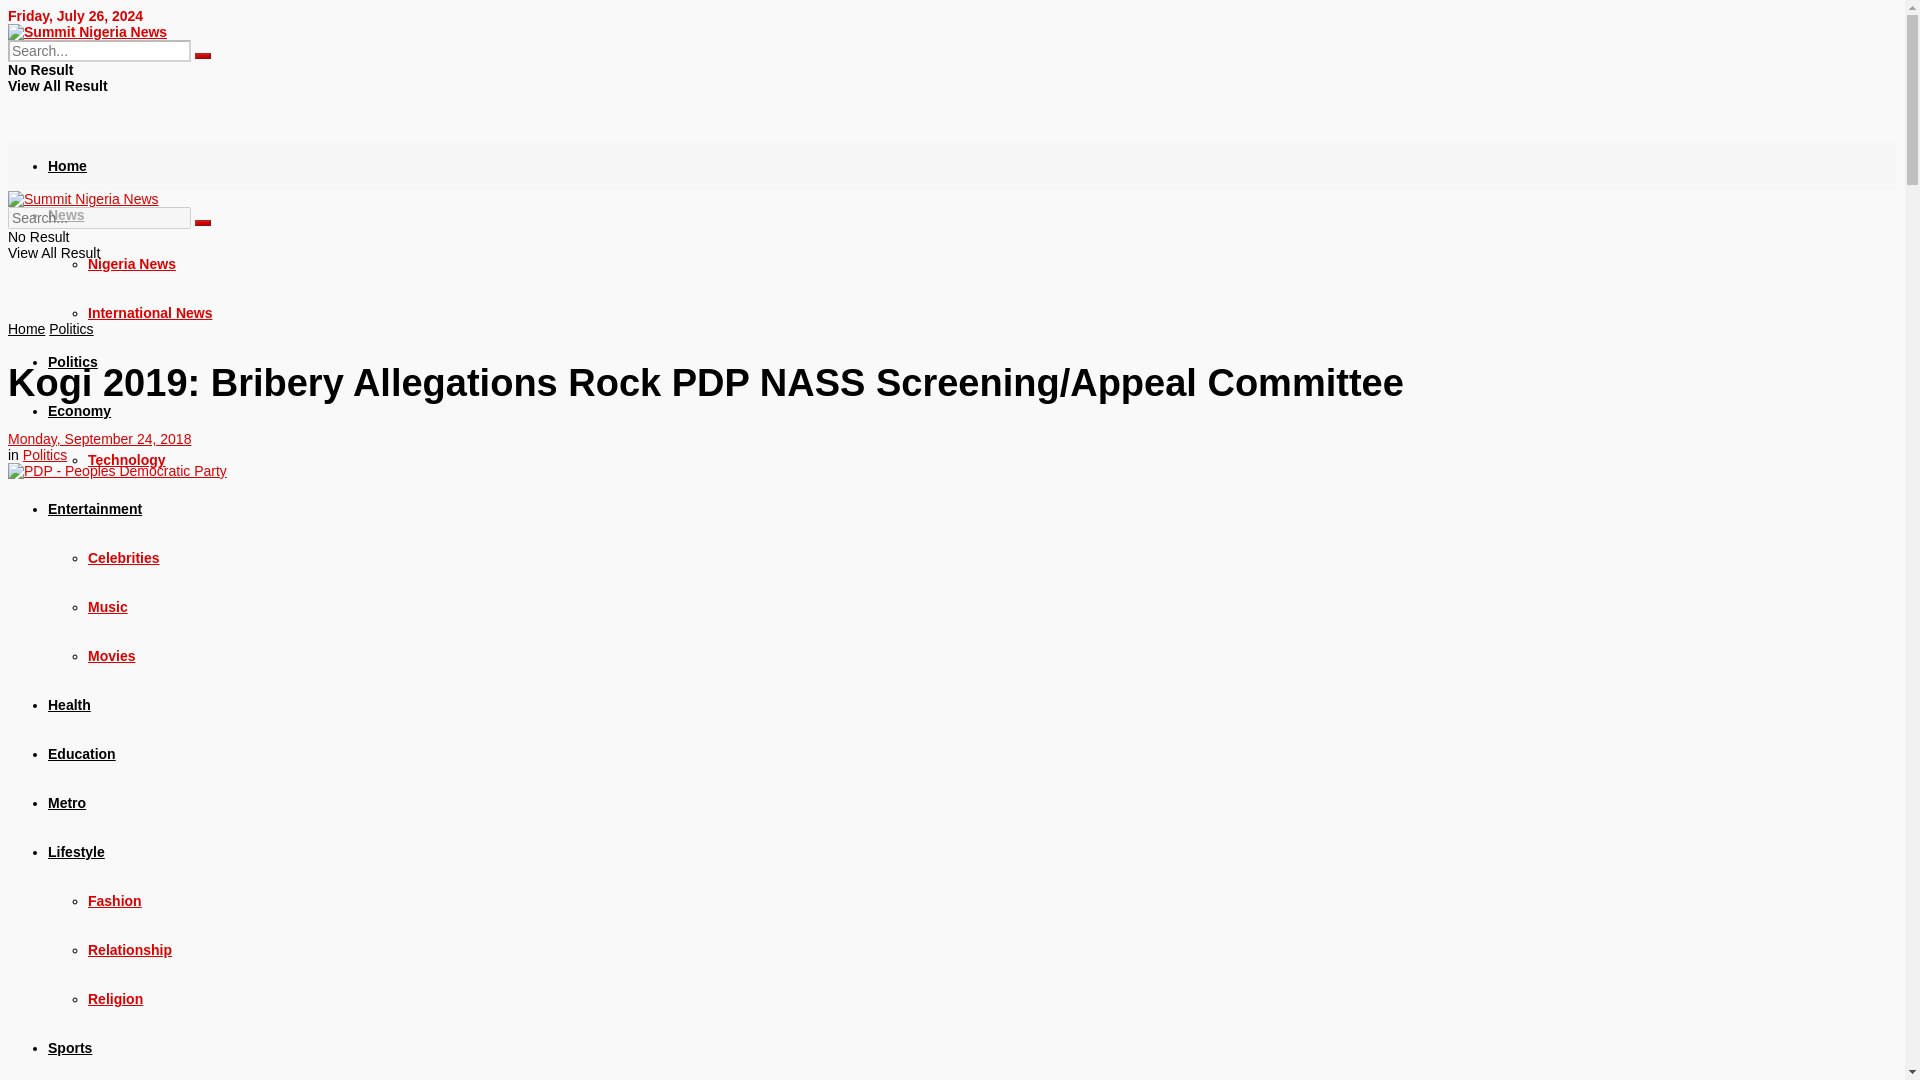 The width and height of the screenshot is (1920, 1080). I want to click on Sports, so click(70, 1048).